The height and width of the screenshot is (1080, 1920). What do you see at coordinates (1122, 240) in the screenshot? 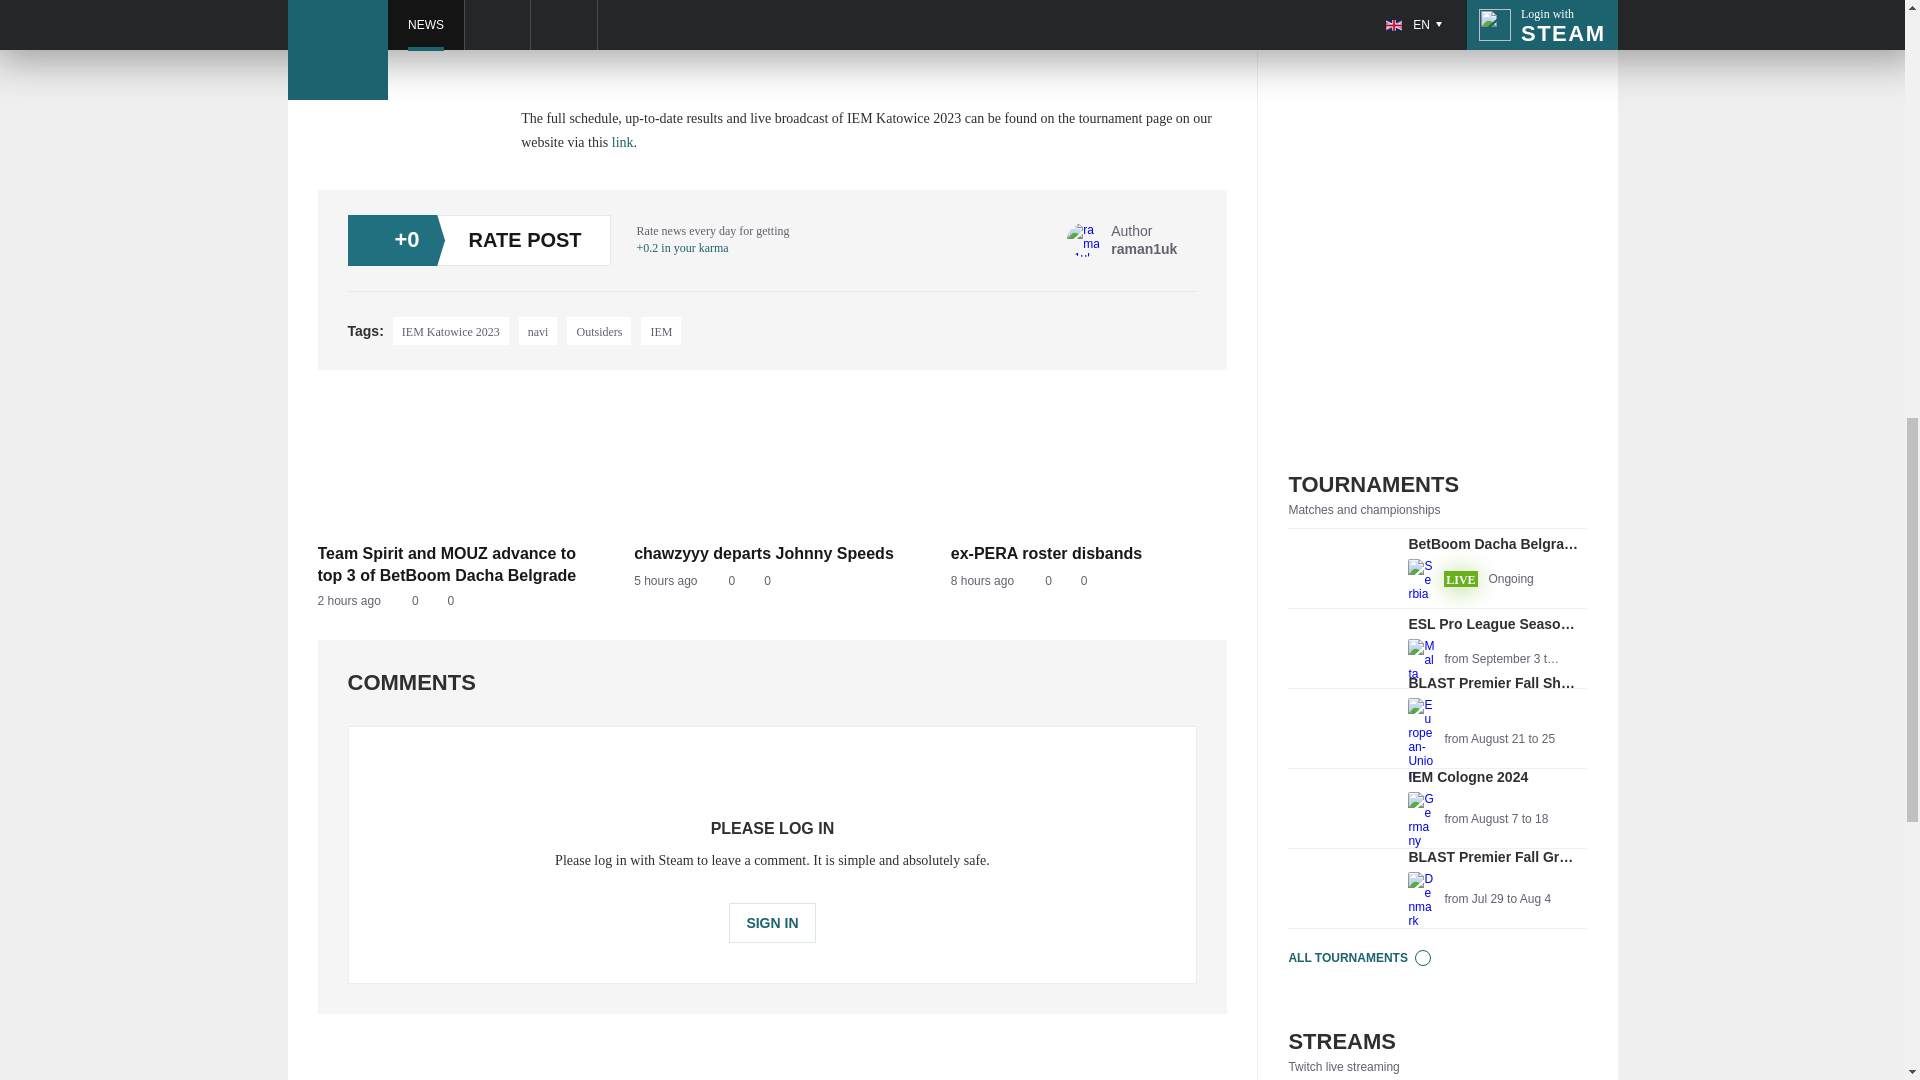
I see `IEM` at bounding box center [1122, 240].